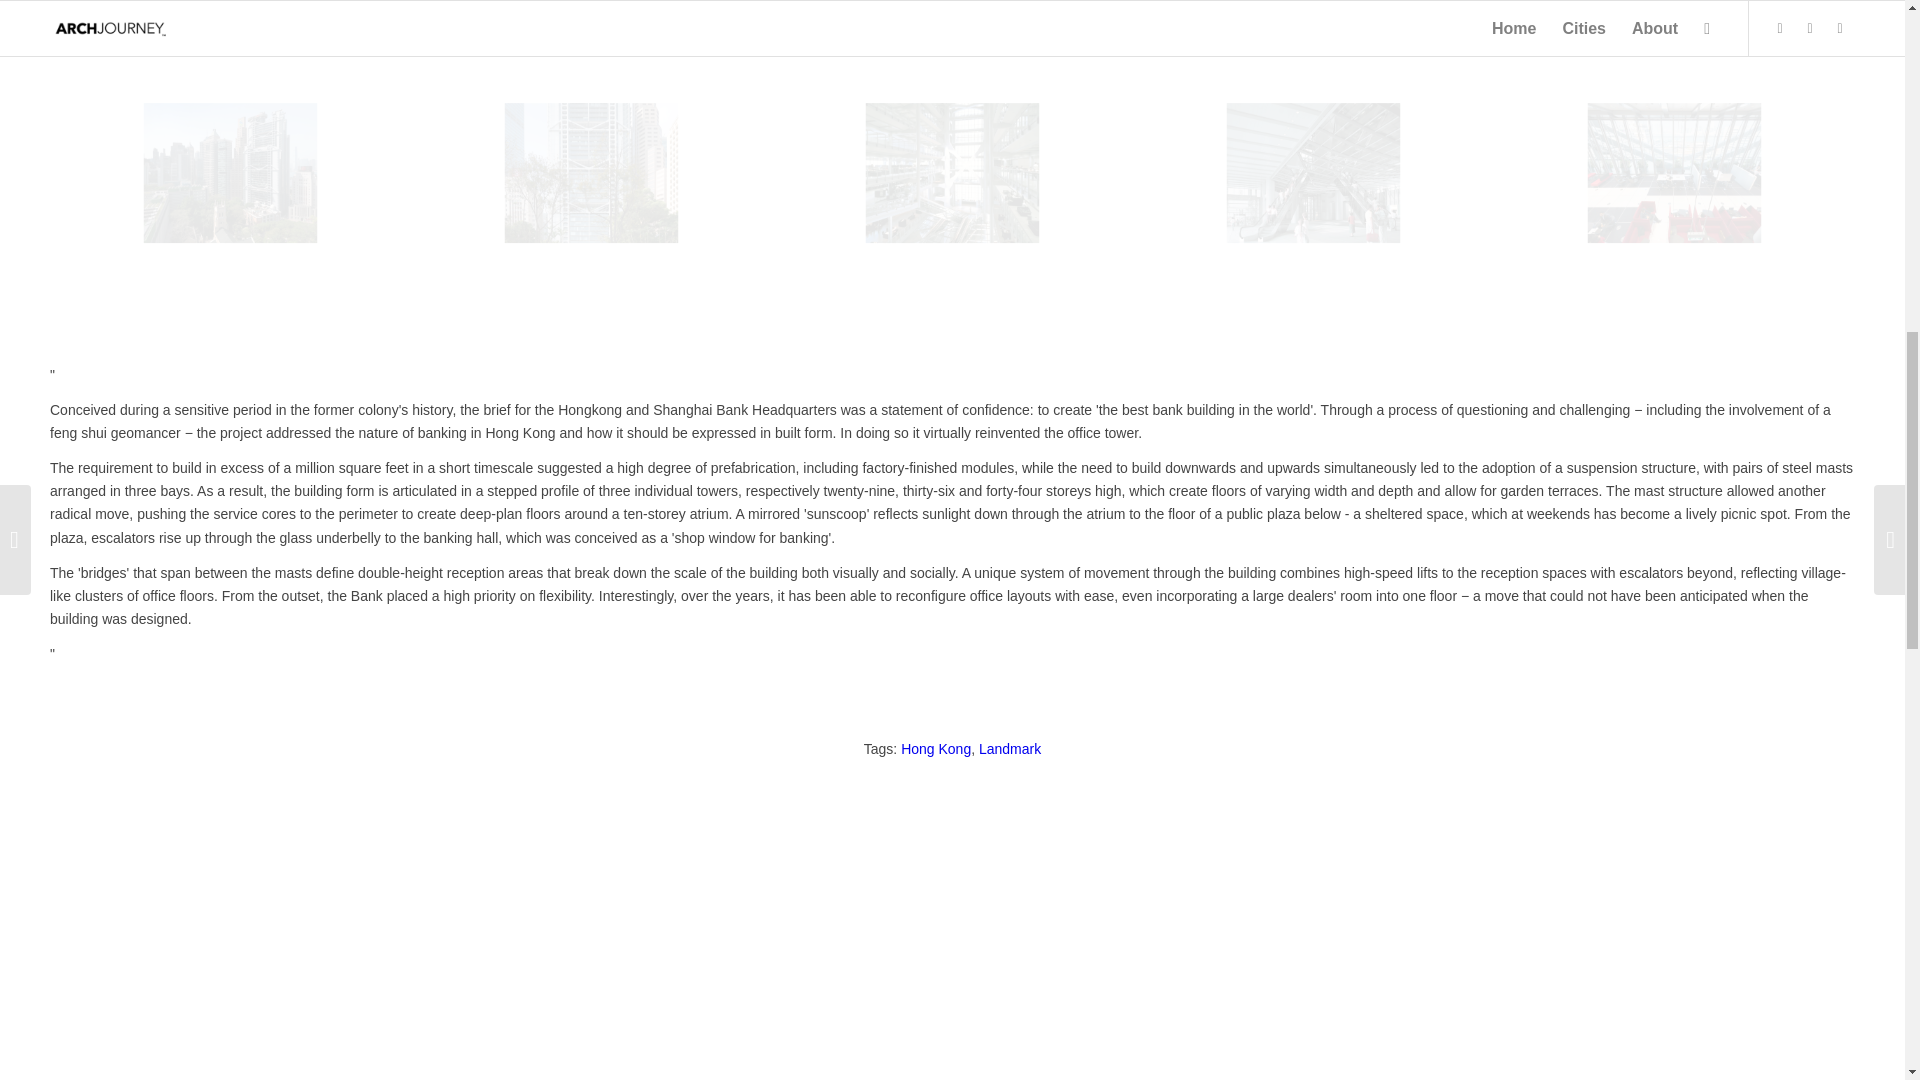 The image size is (1920, 1080). I want to click on Ian Lambot, so click(952, 172).